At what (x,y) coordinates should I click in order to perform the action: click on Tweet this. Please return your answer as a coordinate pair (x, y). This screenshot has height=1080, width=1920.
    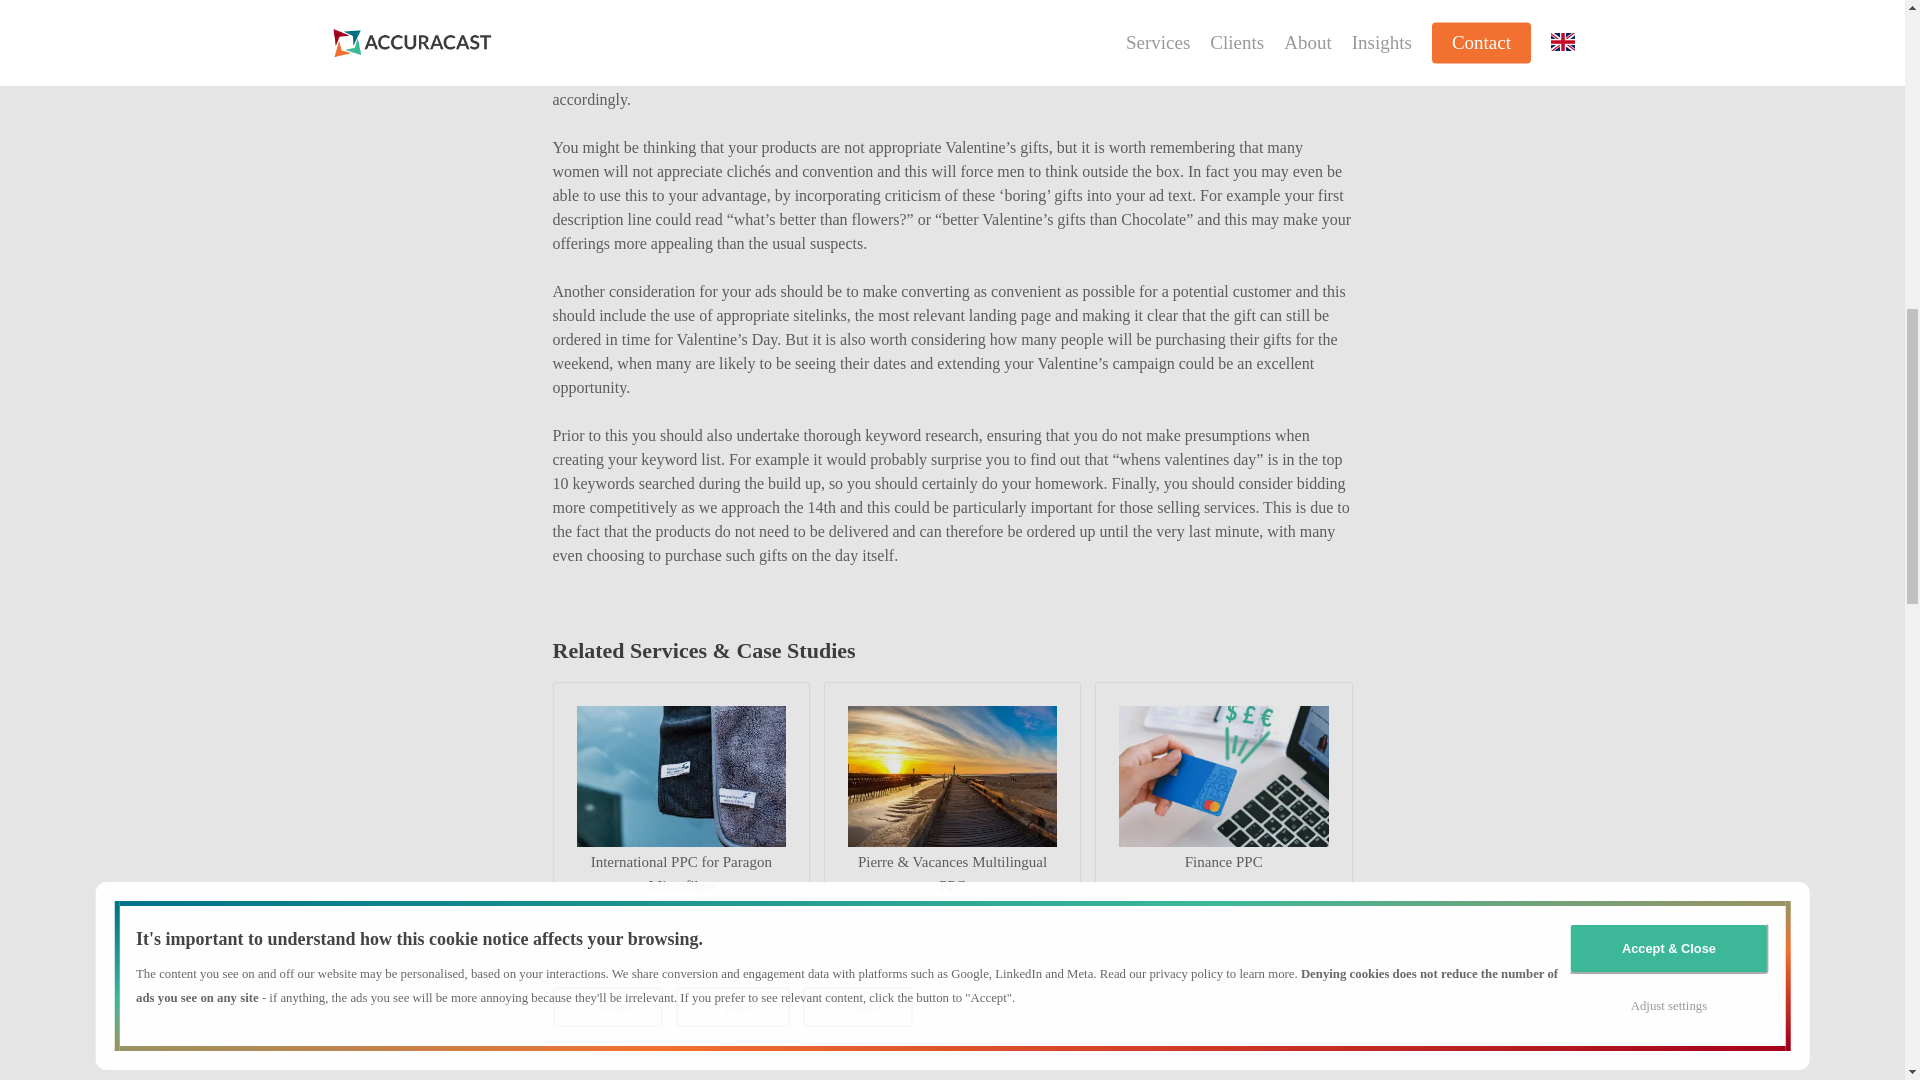
    Looking at the image, I should click on (732, 1007).